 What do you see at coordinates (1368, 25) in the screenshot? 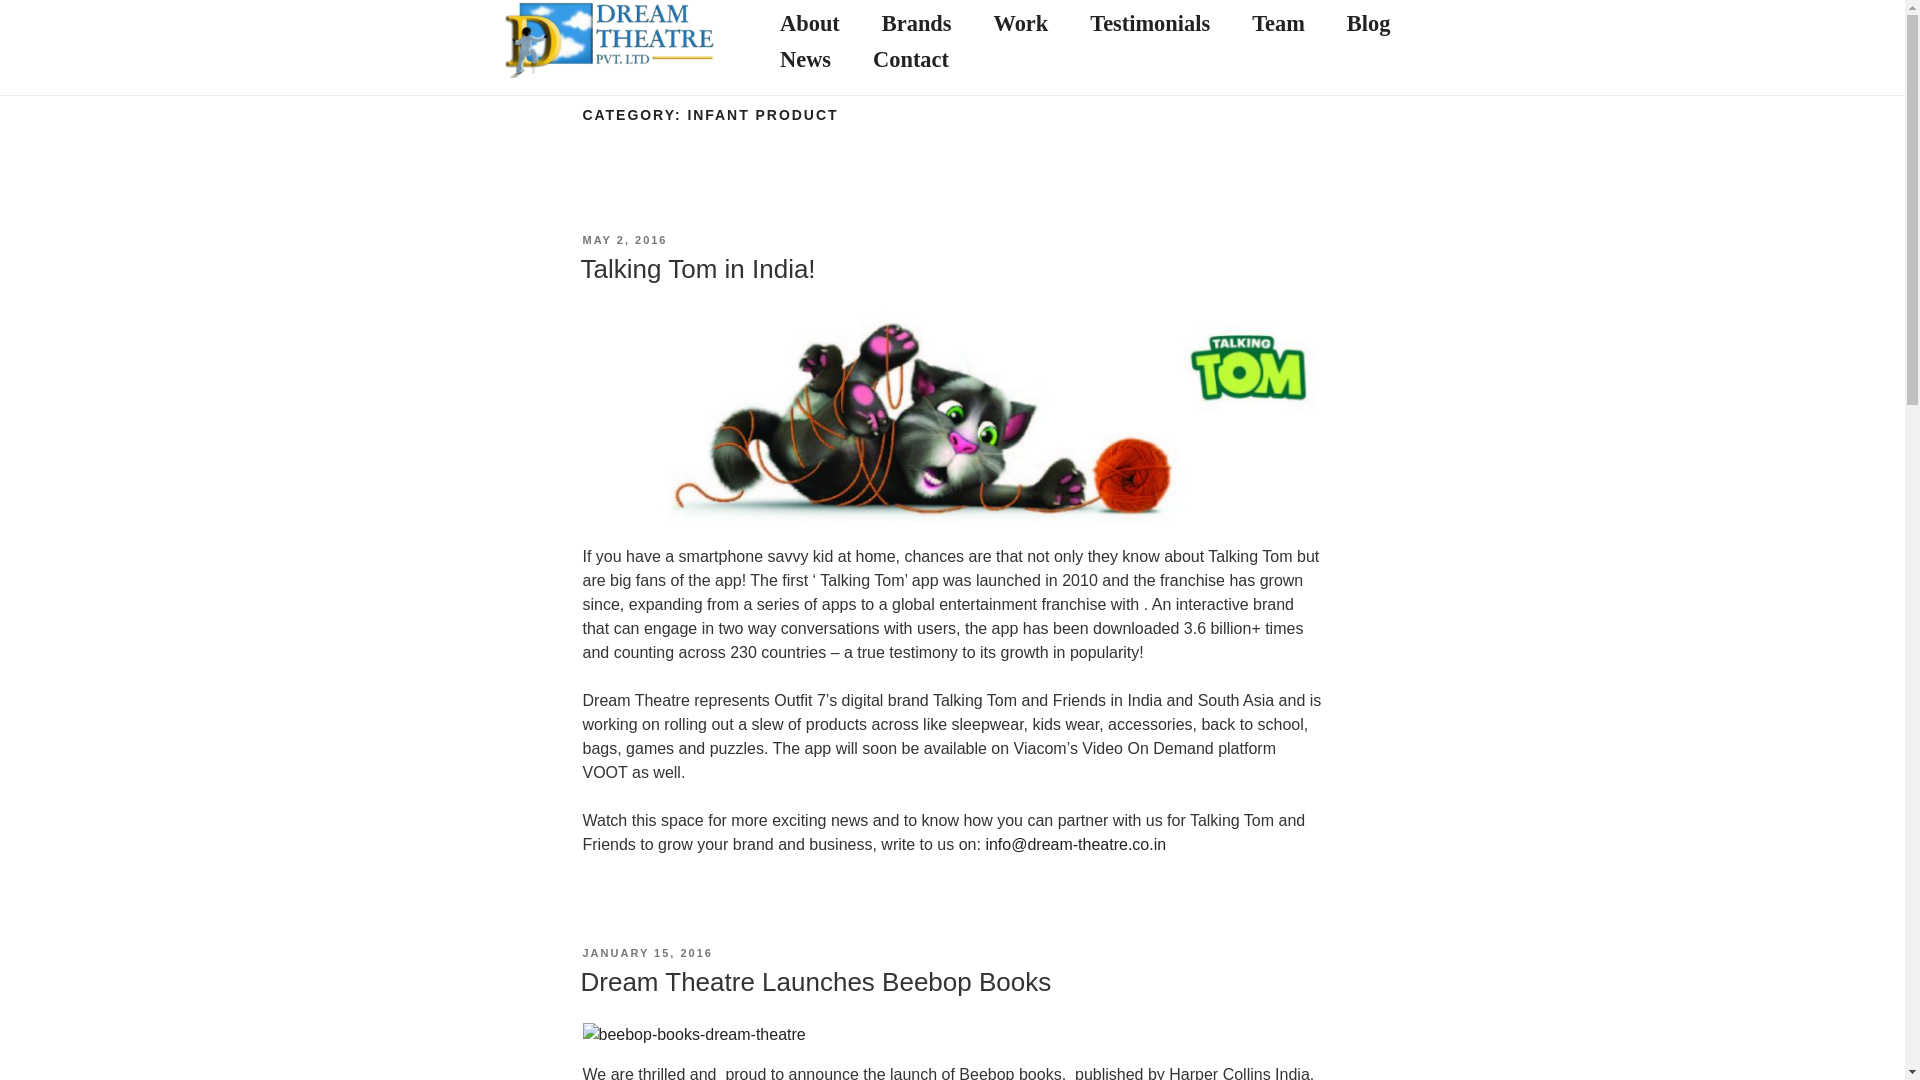
I see `Blog` at bounding box center [1368, 25].